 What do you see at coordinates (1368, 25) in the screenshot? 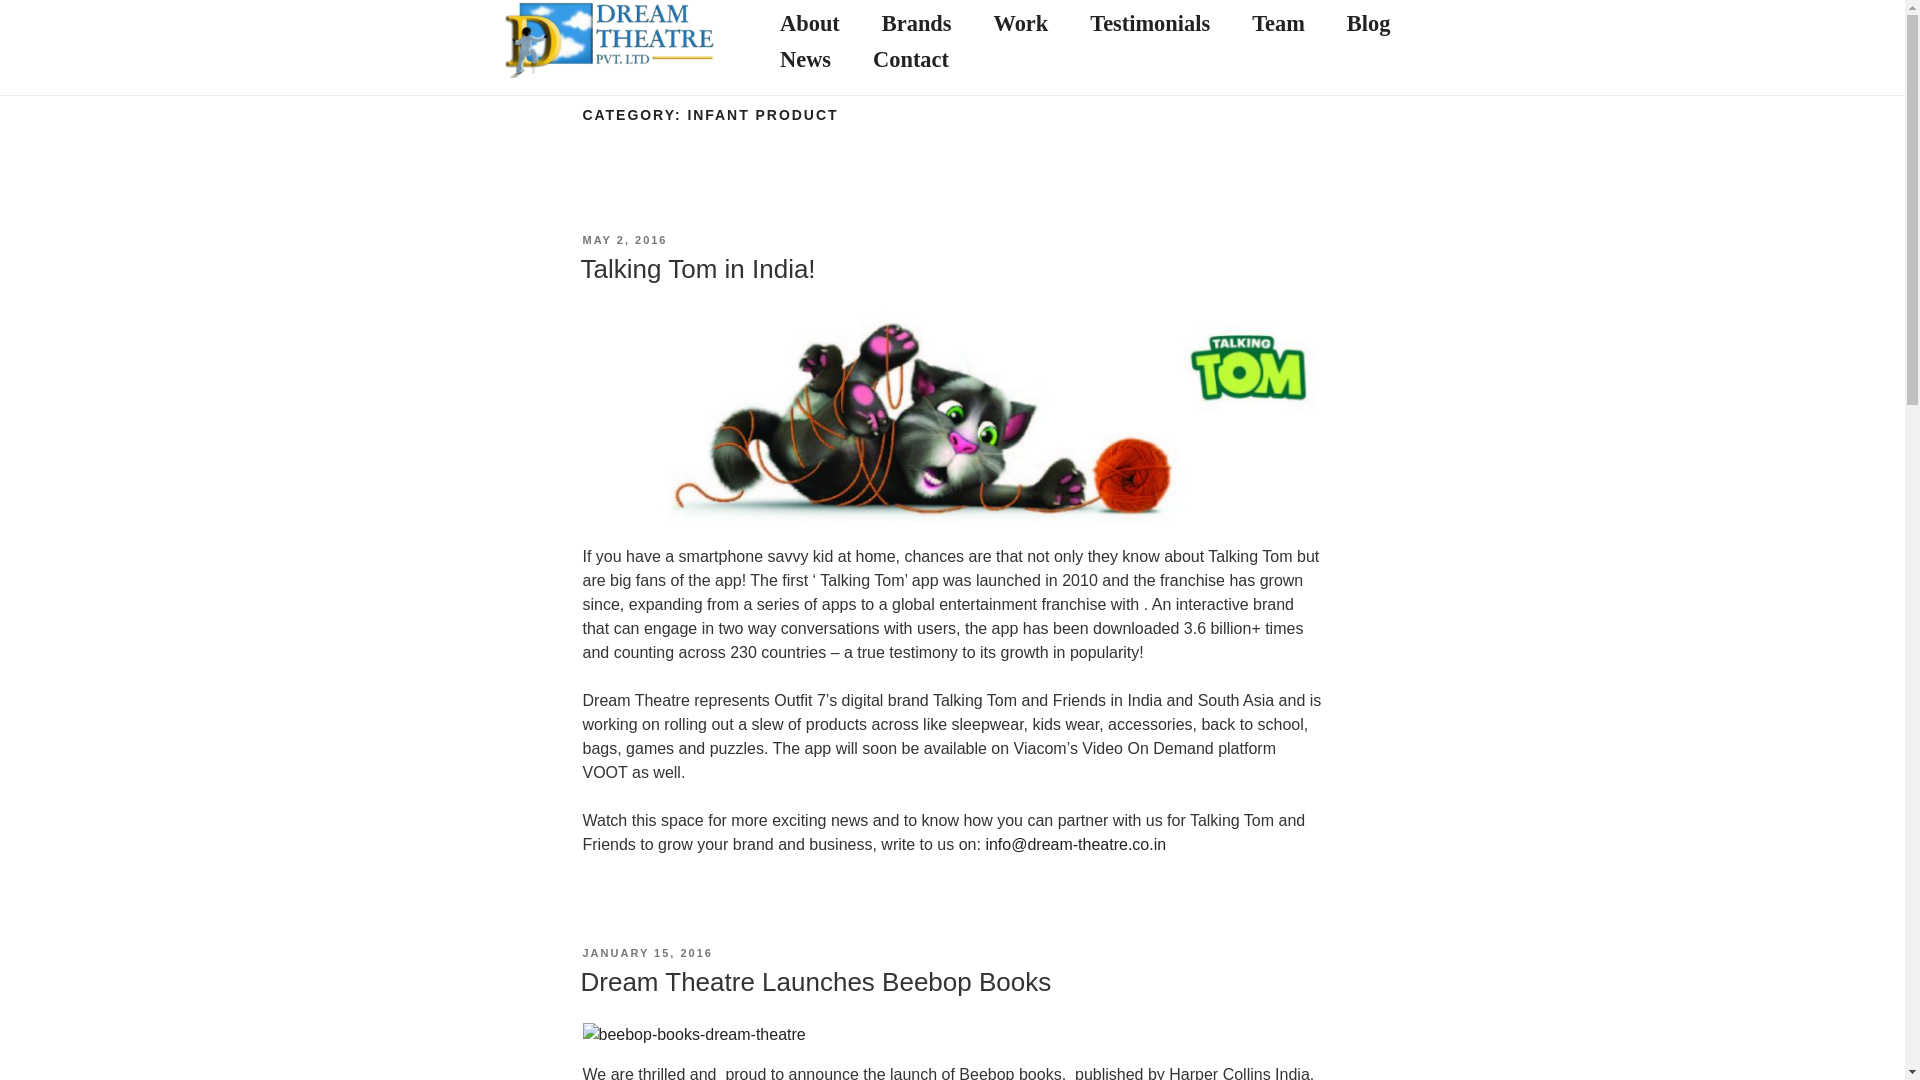
I see `Blog` at bounding box center [1368, 25].